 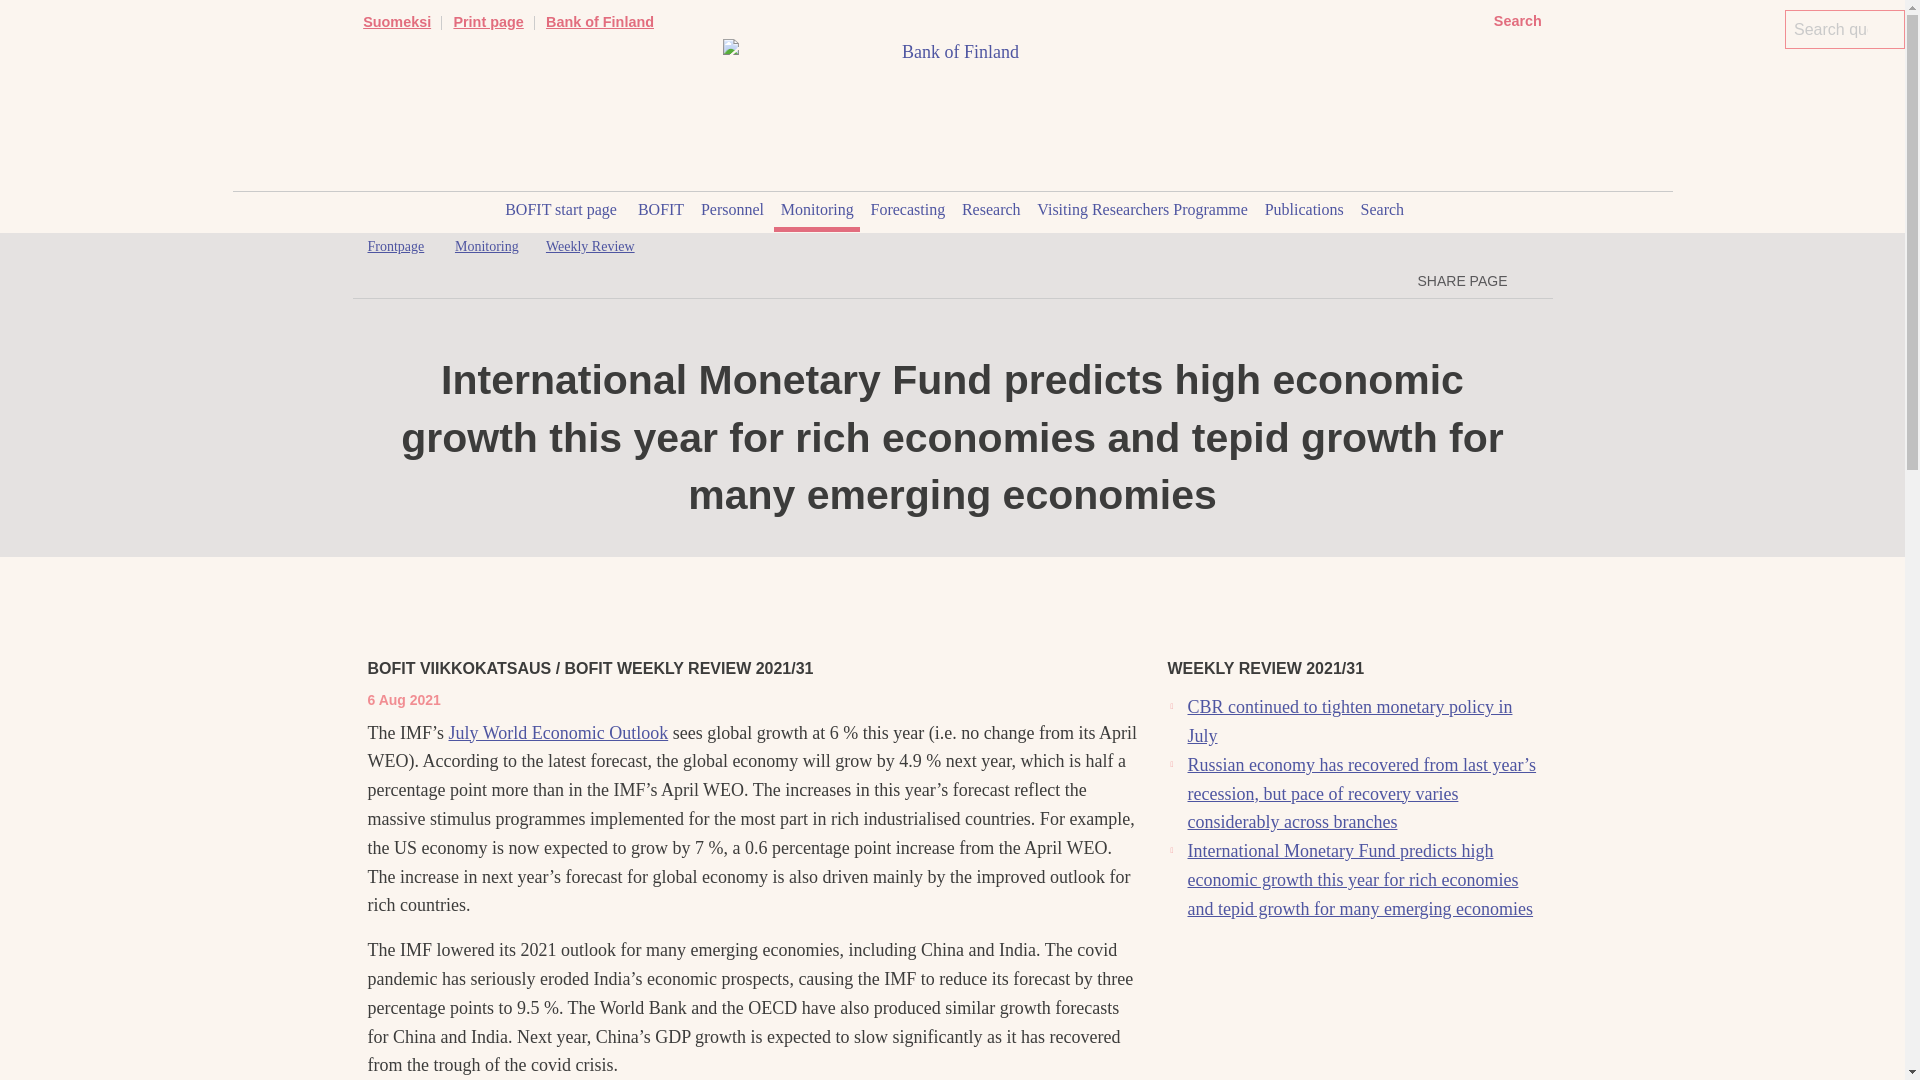 What do you see at coordinates (396, 246) in the screenshot?
I see `Return to frontpage` at bounding box center [396, 246].